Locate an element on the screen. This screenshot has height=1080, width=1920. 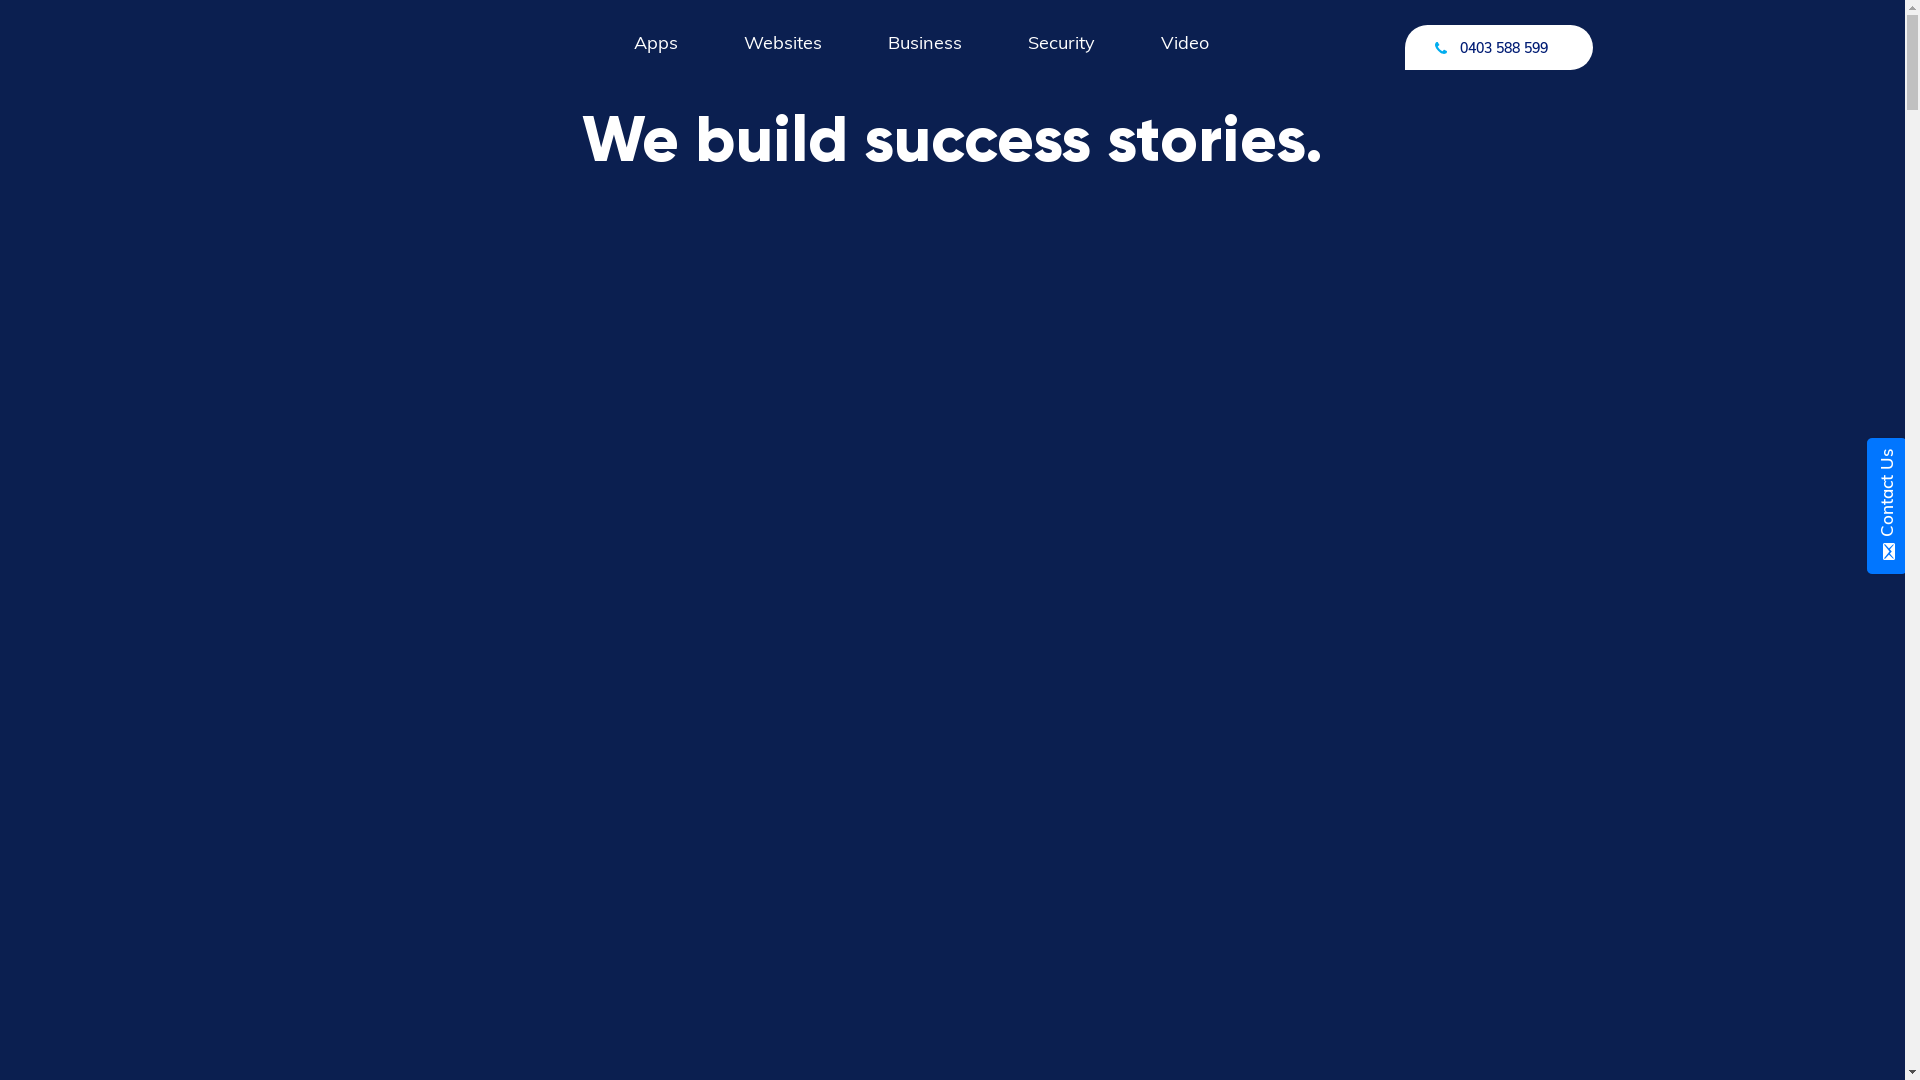
Security is located at coordinates (1062, 60).